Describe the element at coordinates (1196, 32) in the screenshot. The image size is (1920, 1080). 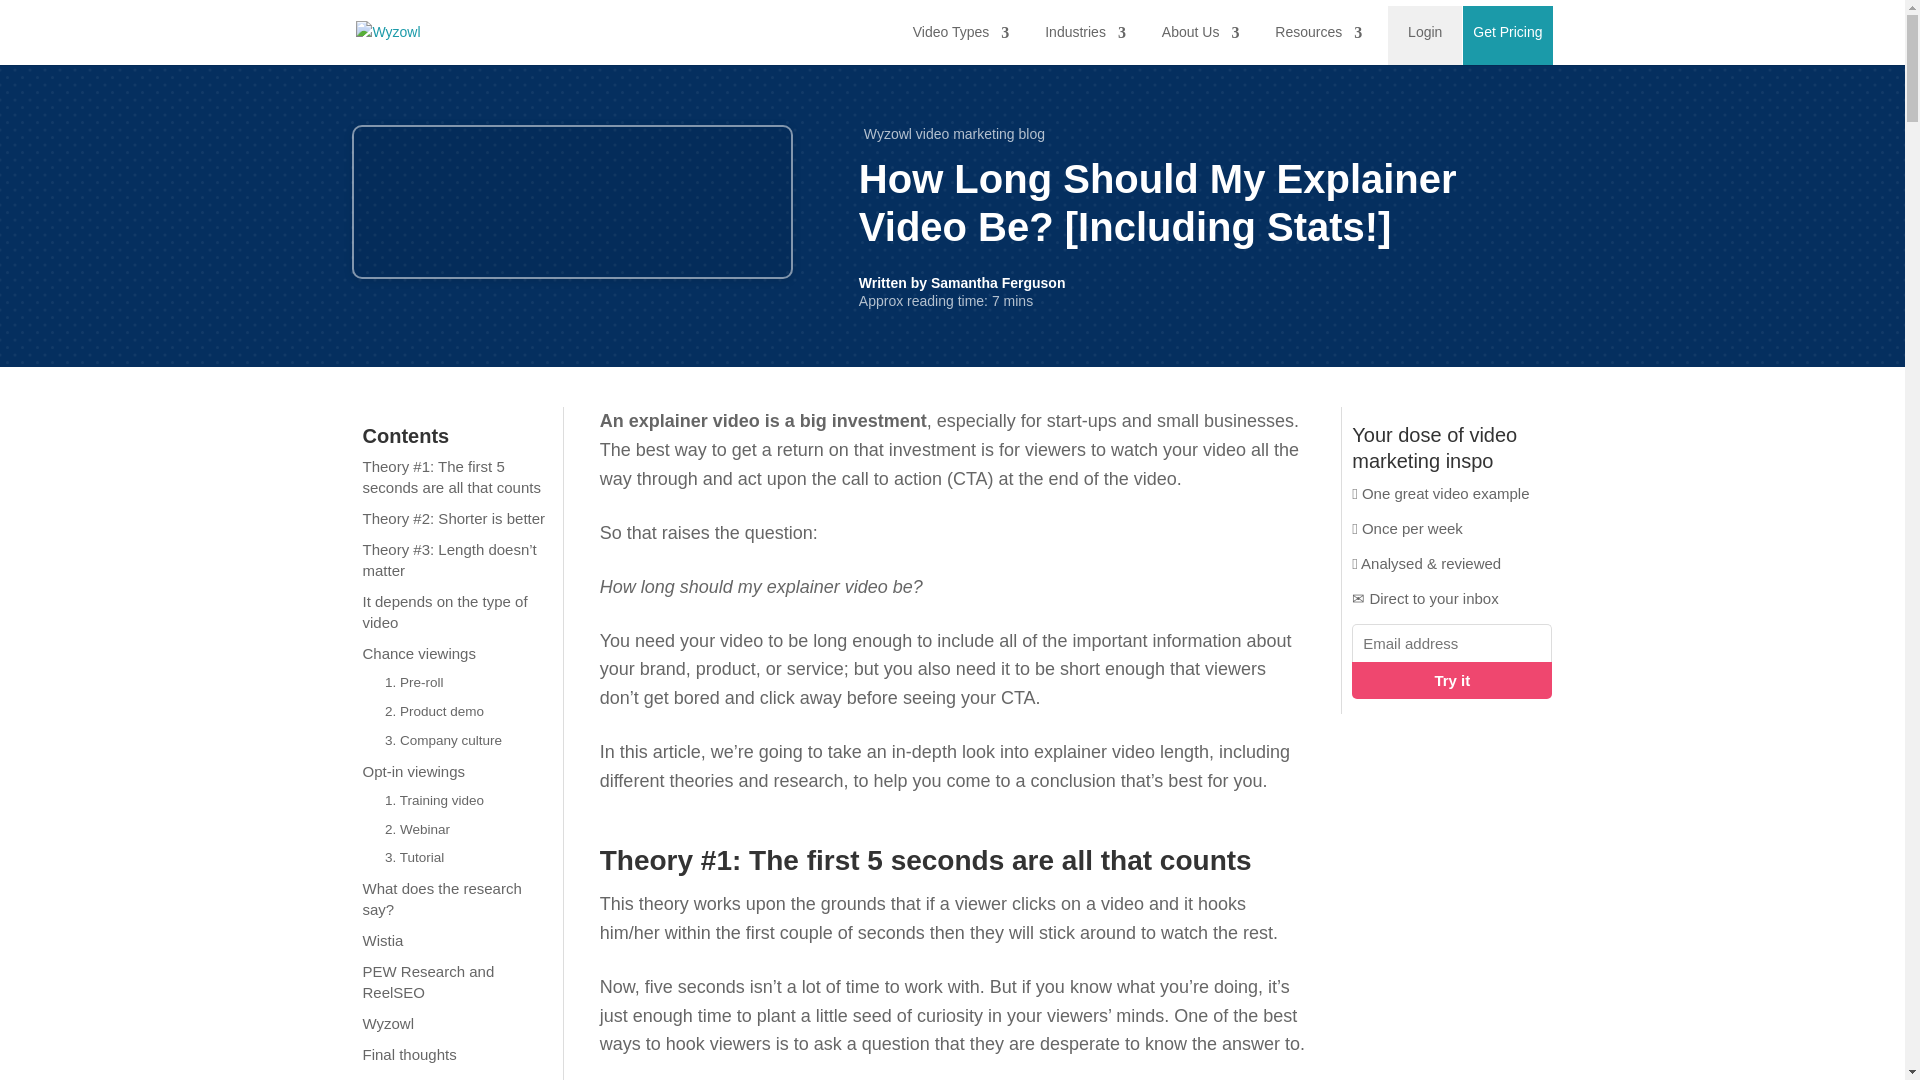
I see `About Us` at that location.